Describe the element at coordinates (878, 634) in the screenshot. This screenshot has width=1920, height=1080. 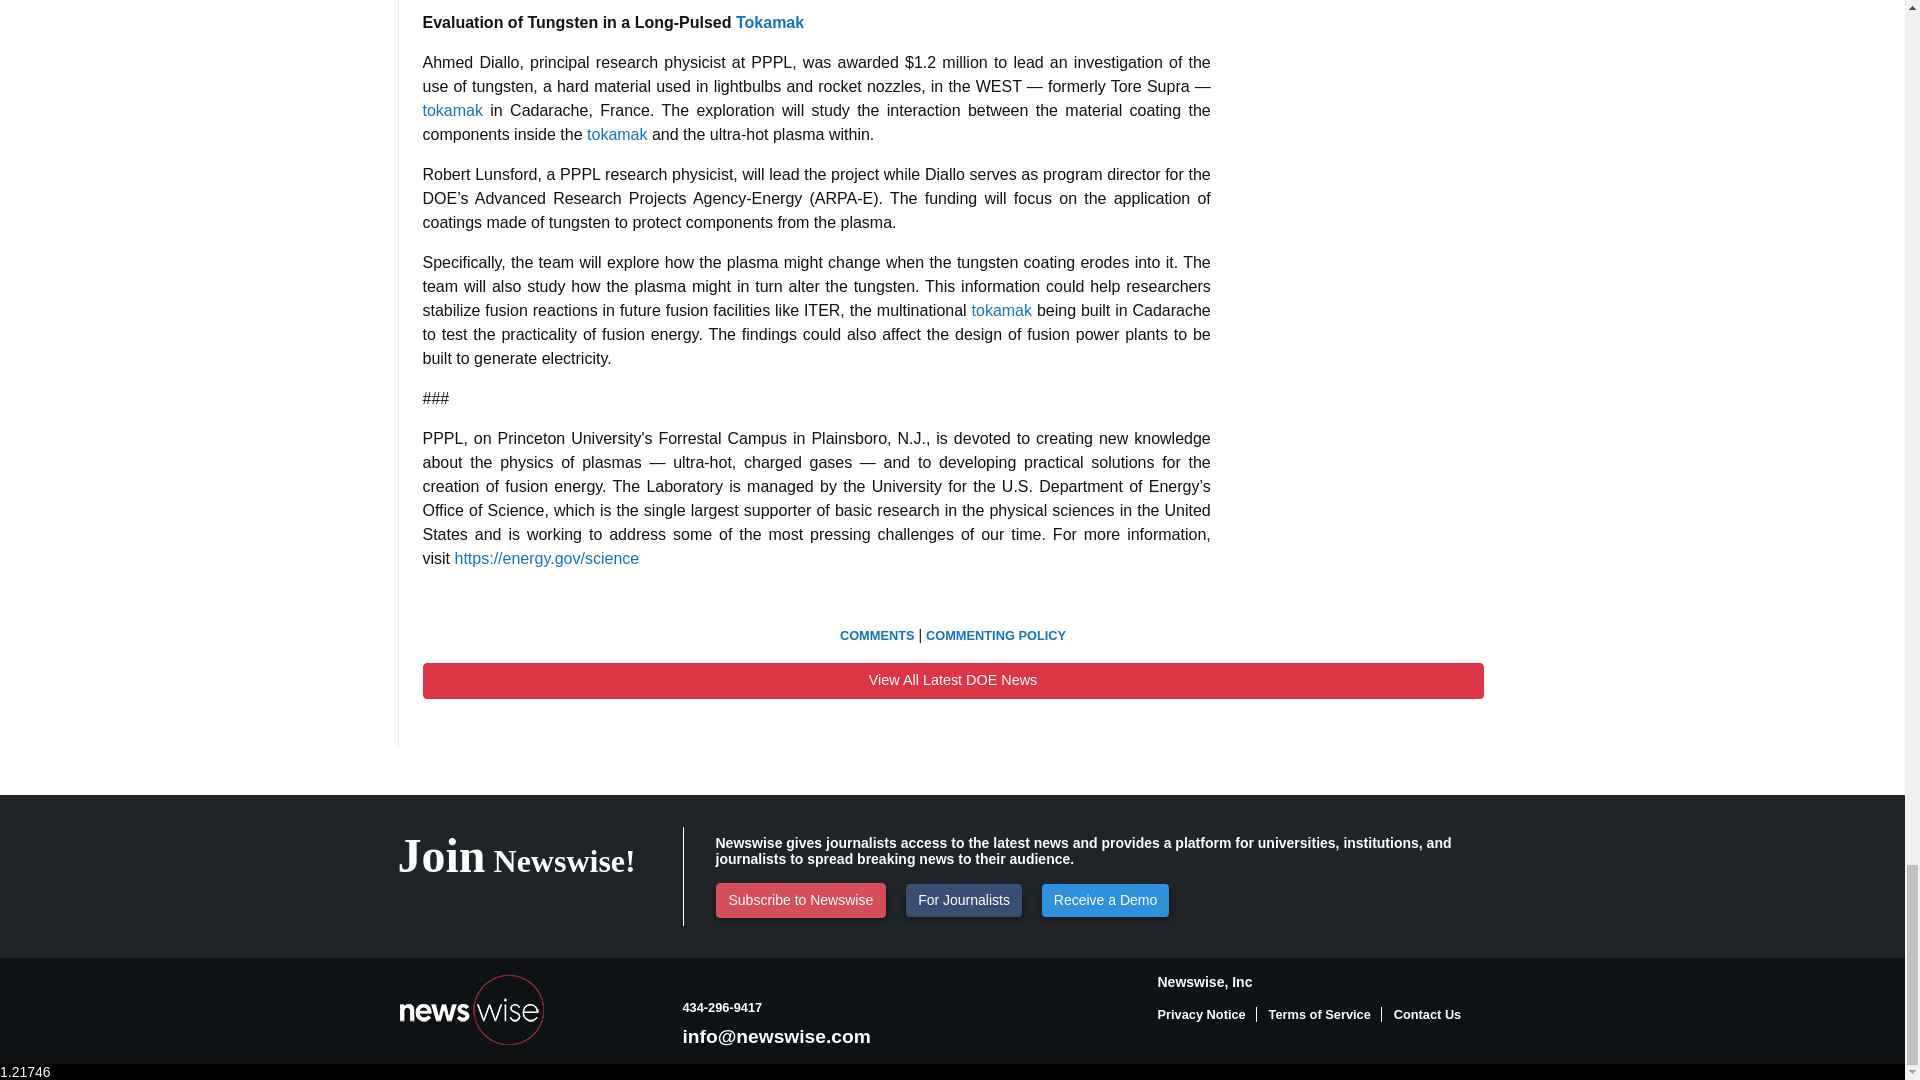
I see `Leave a comment...` at that location.